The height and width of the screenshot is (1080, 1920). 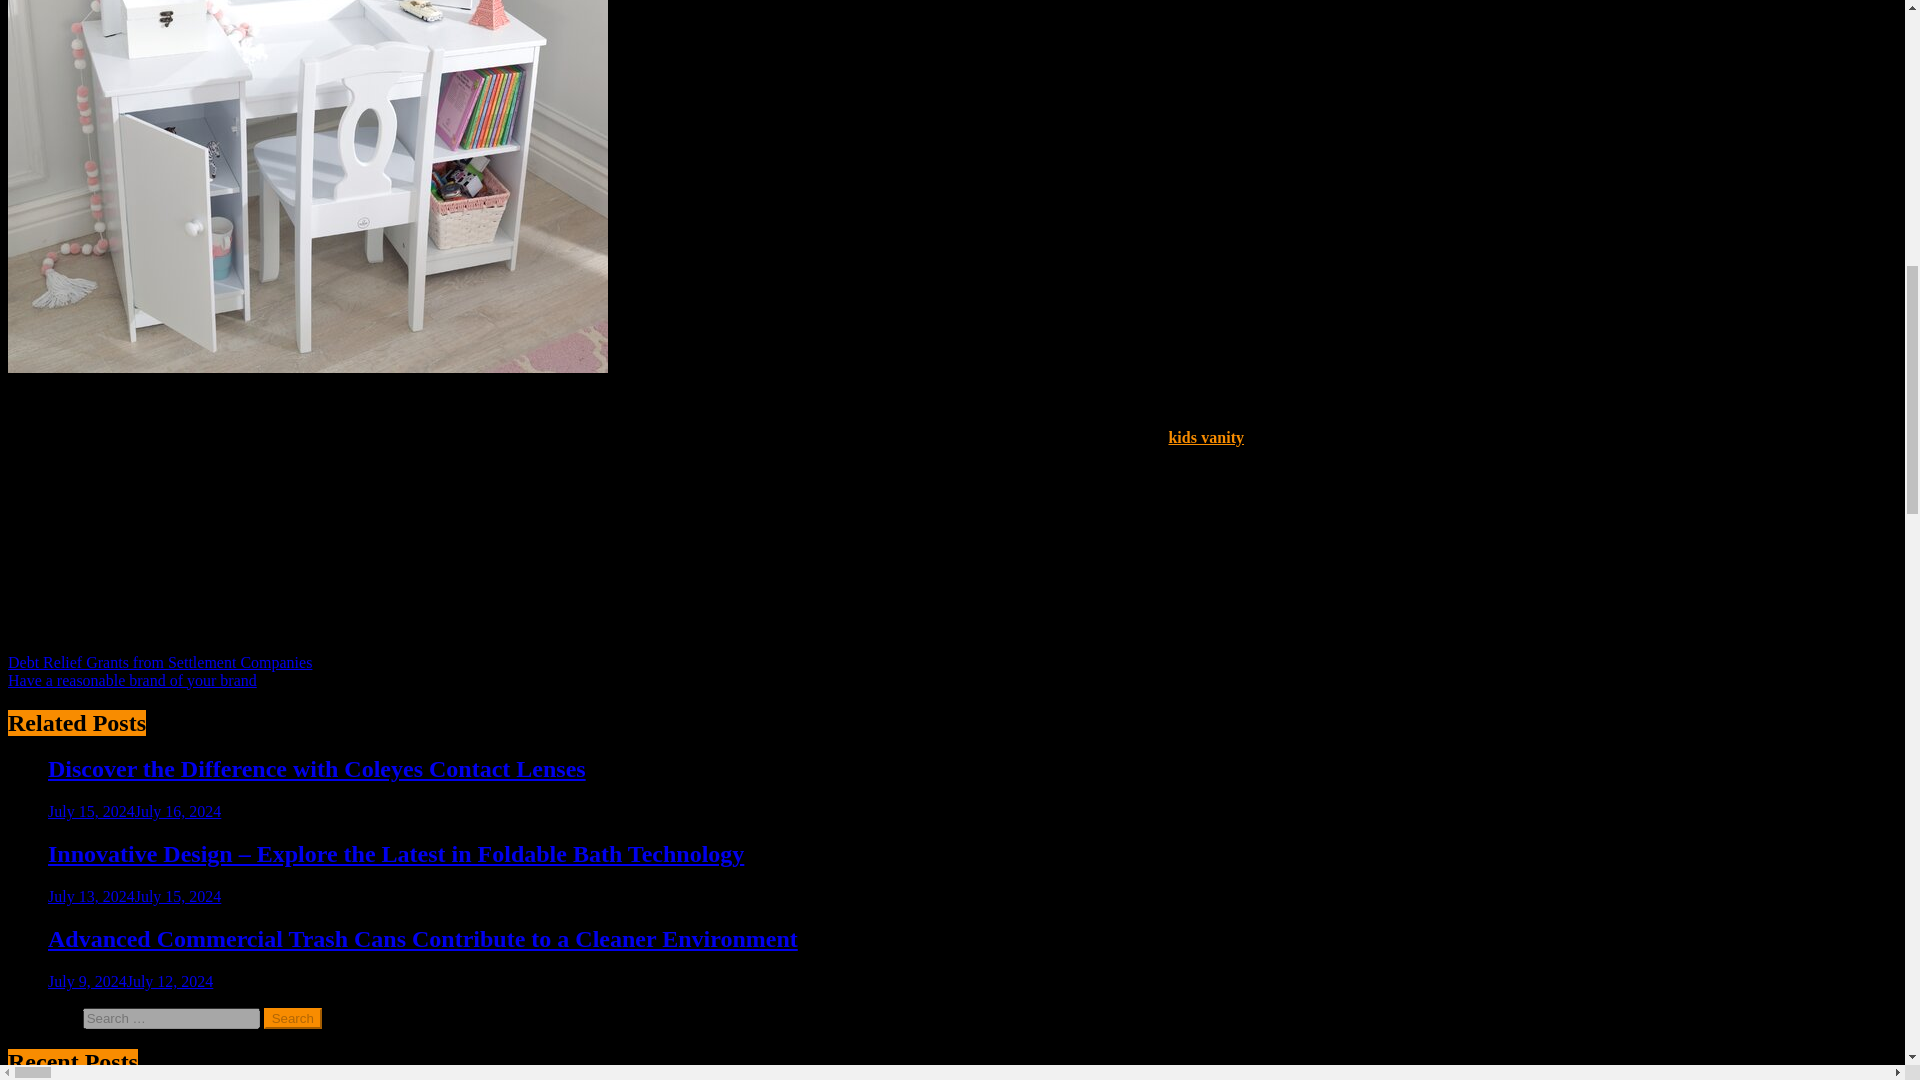 What do you see at coordinates (1206, 437) in the screenshot?
I see `kids vanity` at bounding box center [1206, 437].